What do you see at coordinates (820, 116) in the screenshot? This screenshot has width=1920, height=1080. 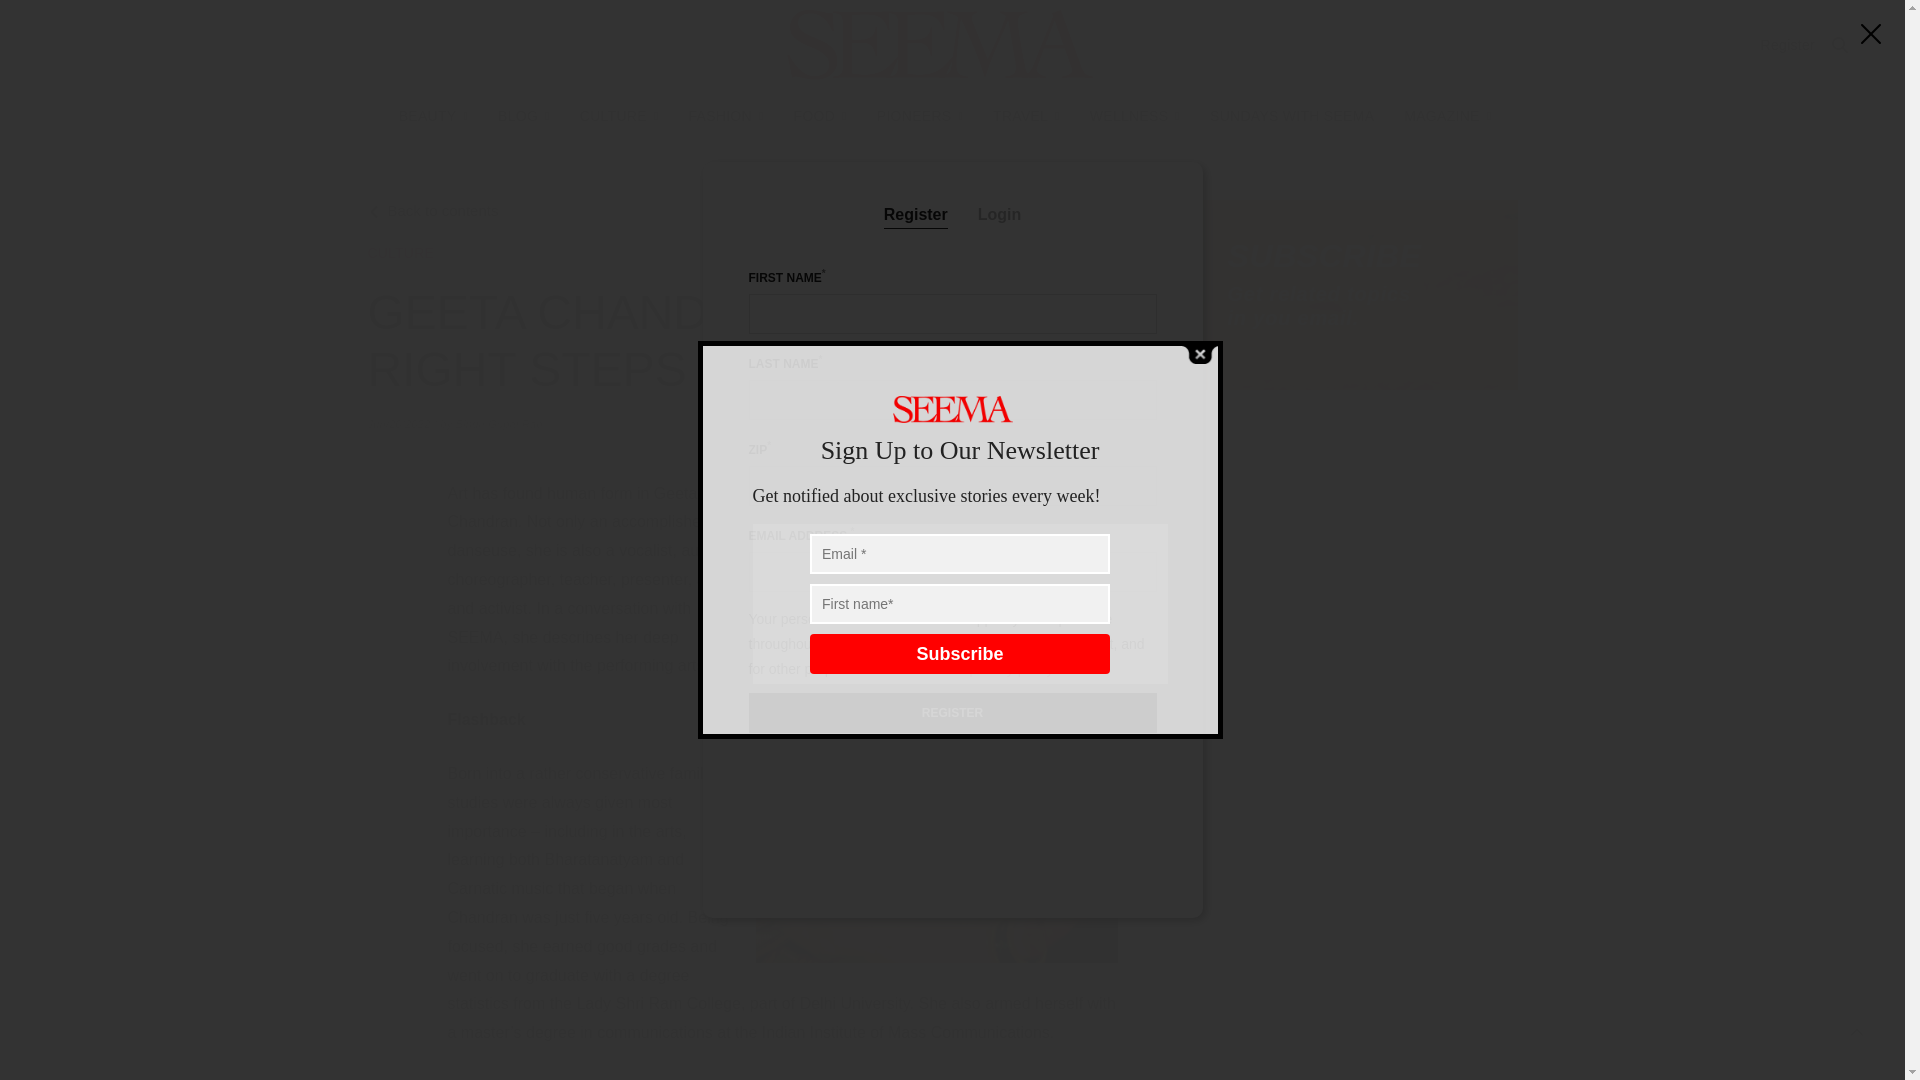 I see `FOOD` at bounding box center [820, 116].